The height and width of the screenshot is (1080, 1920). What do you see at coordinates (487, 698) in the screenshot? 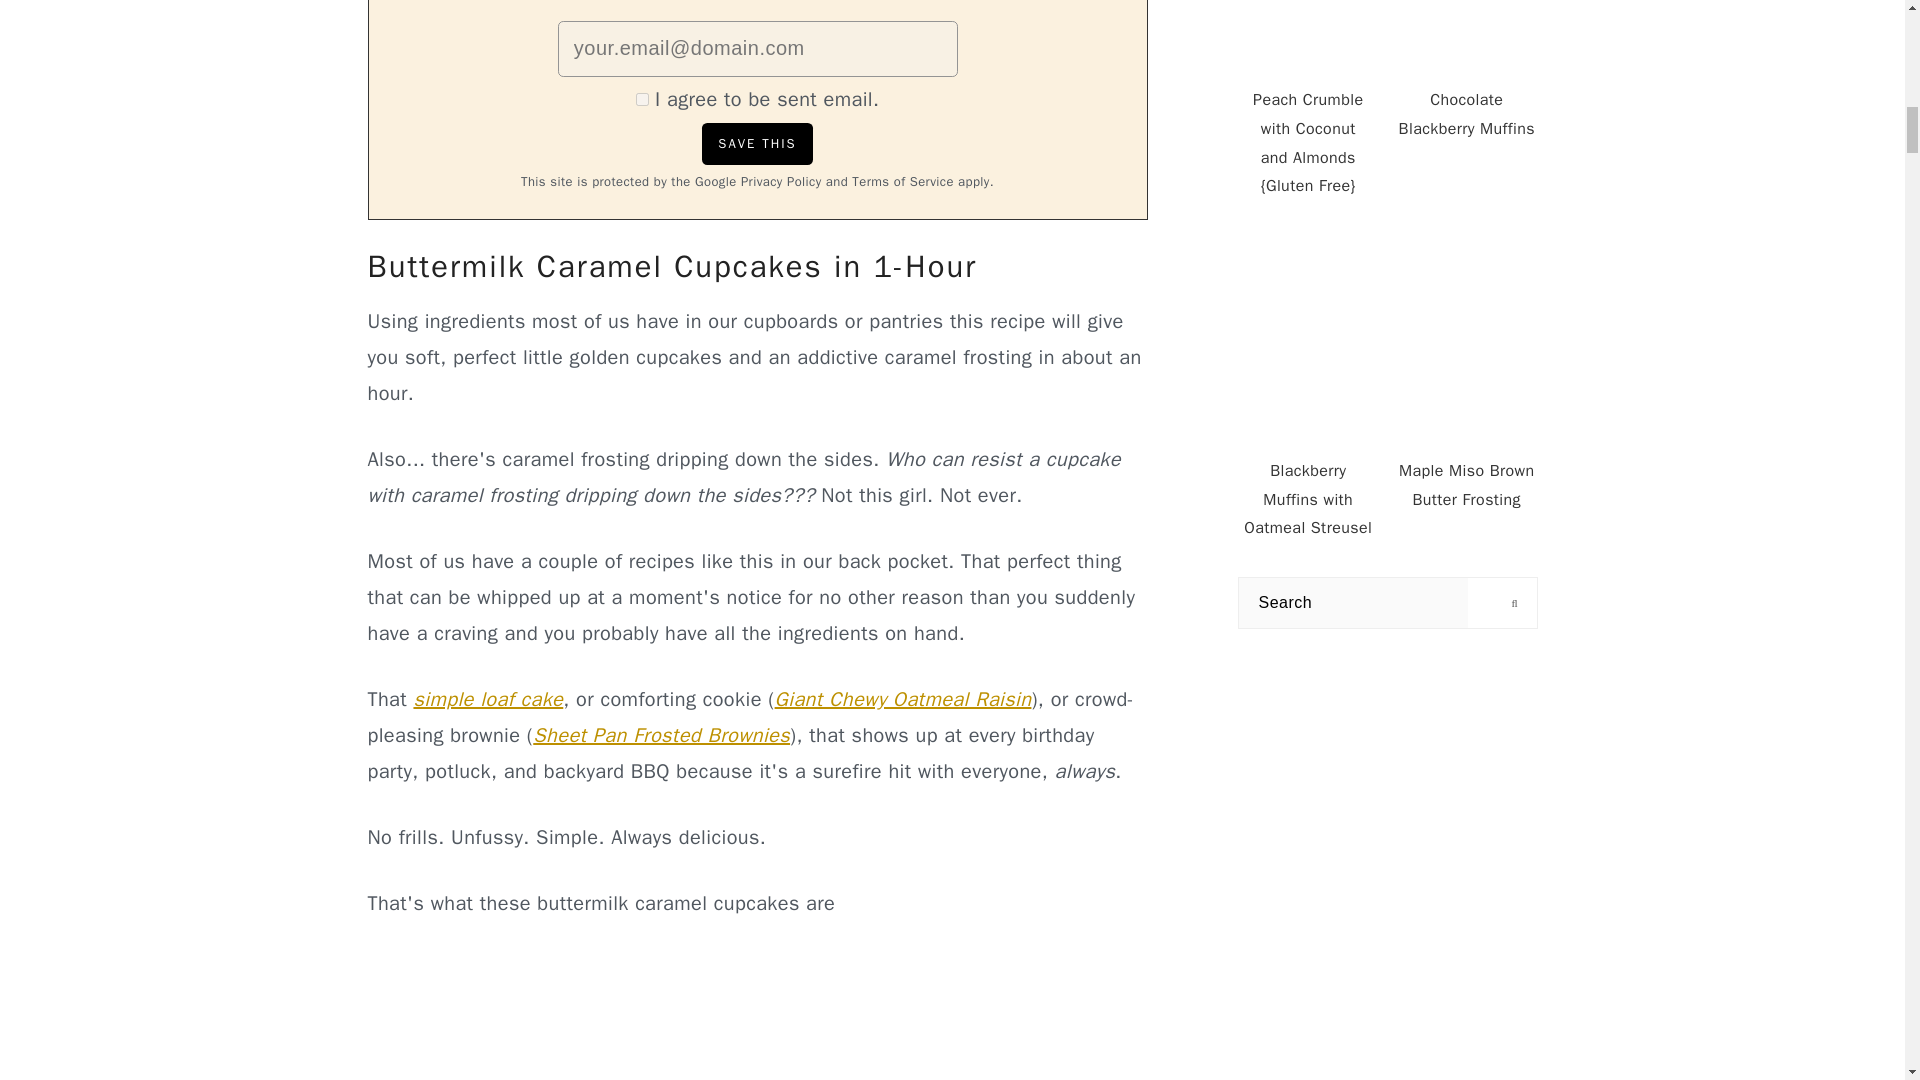
I see `simple loaf cake` at bounding box center [487, 698].